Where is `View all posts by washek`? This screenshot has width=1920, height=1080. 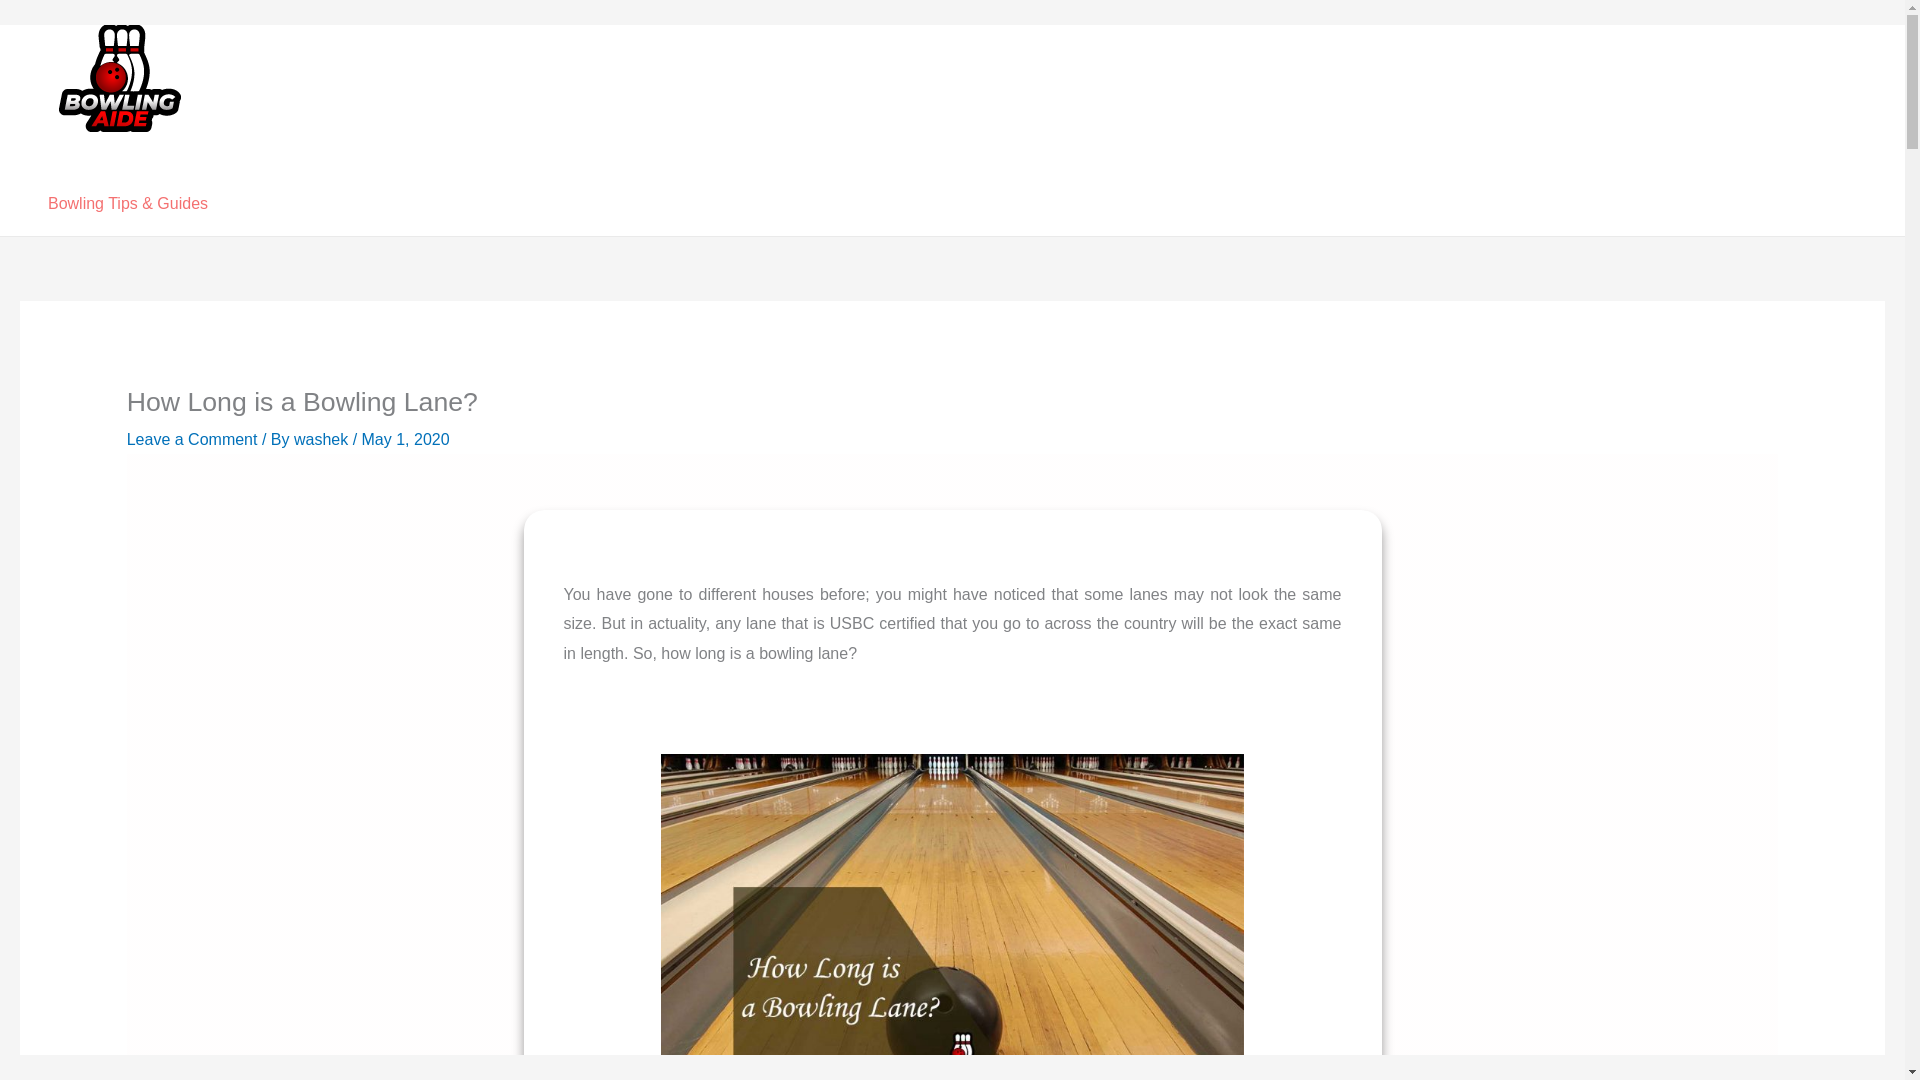
View all posts by washek is located at coordinates (323, 439).